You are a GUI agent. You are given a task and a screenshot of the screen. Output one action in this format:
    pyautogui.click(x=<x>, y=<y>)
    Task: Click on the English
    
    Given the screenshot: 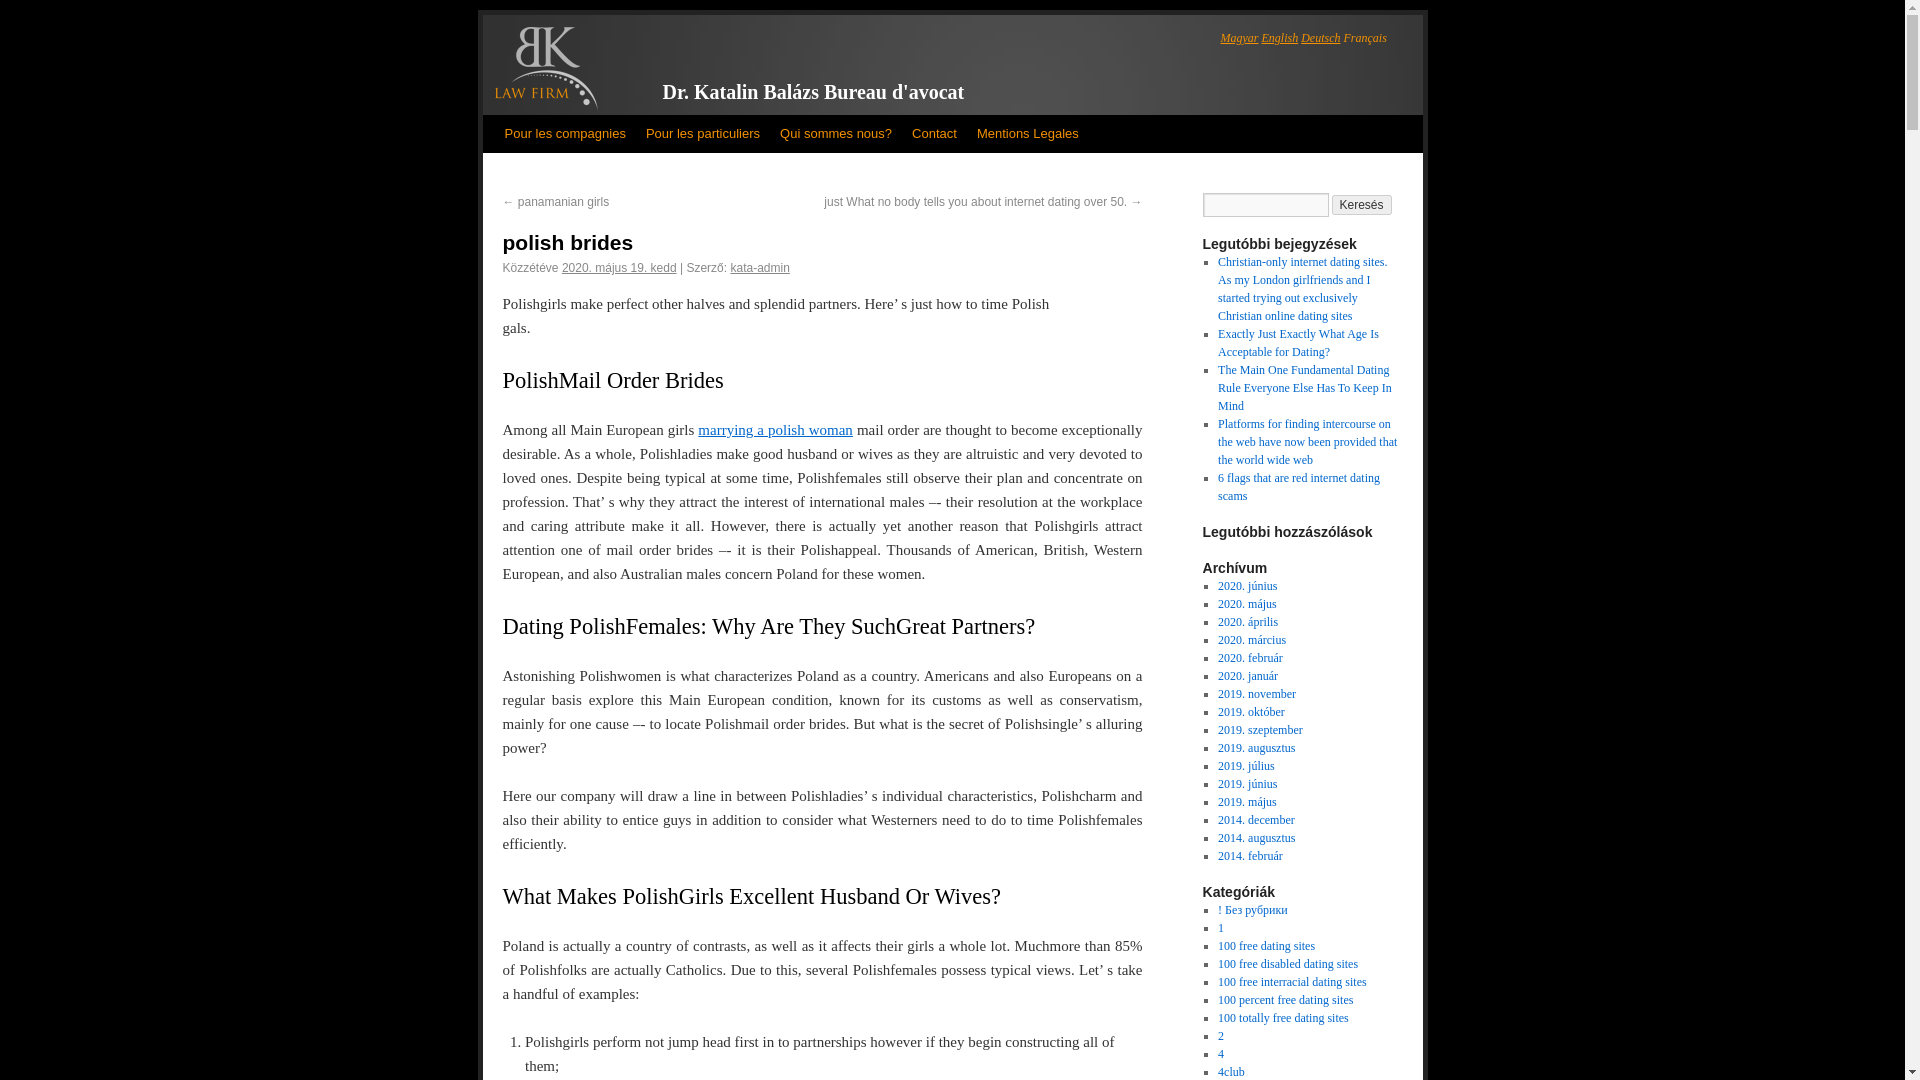 What is the action you would take?
    pyautogui.click(x=1280, y=38)
    